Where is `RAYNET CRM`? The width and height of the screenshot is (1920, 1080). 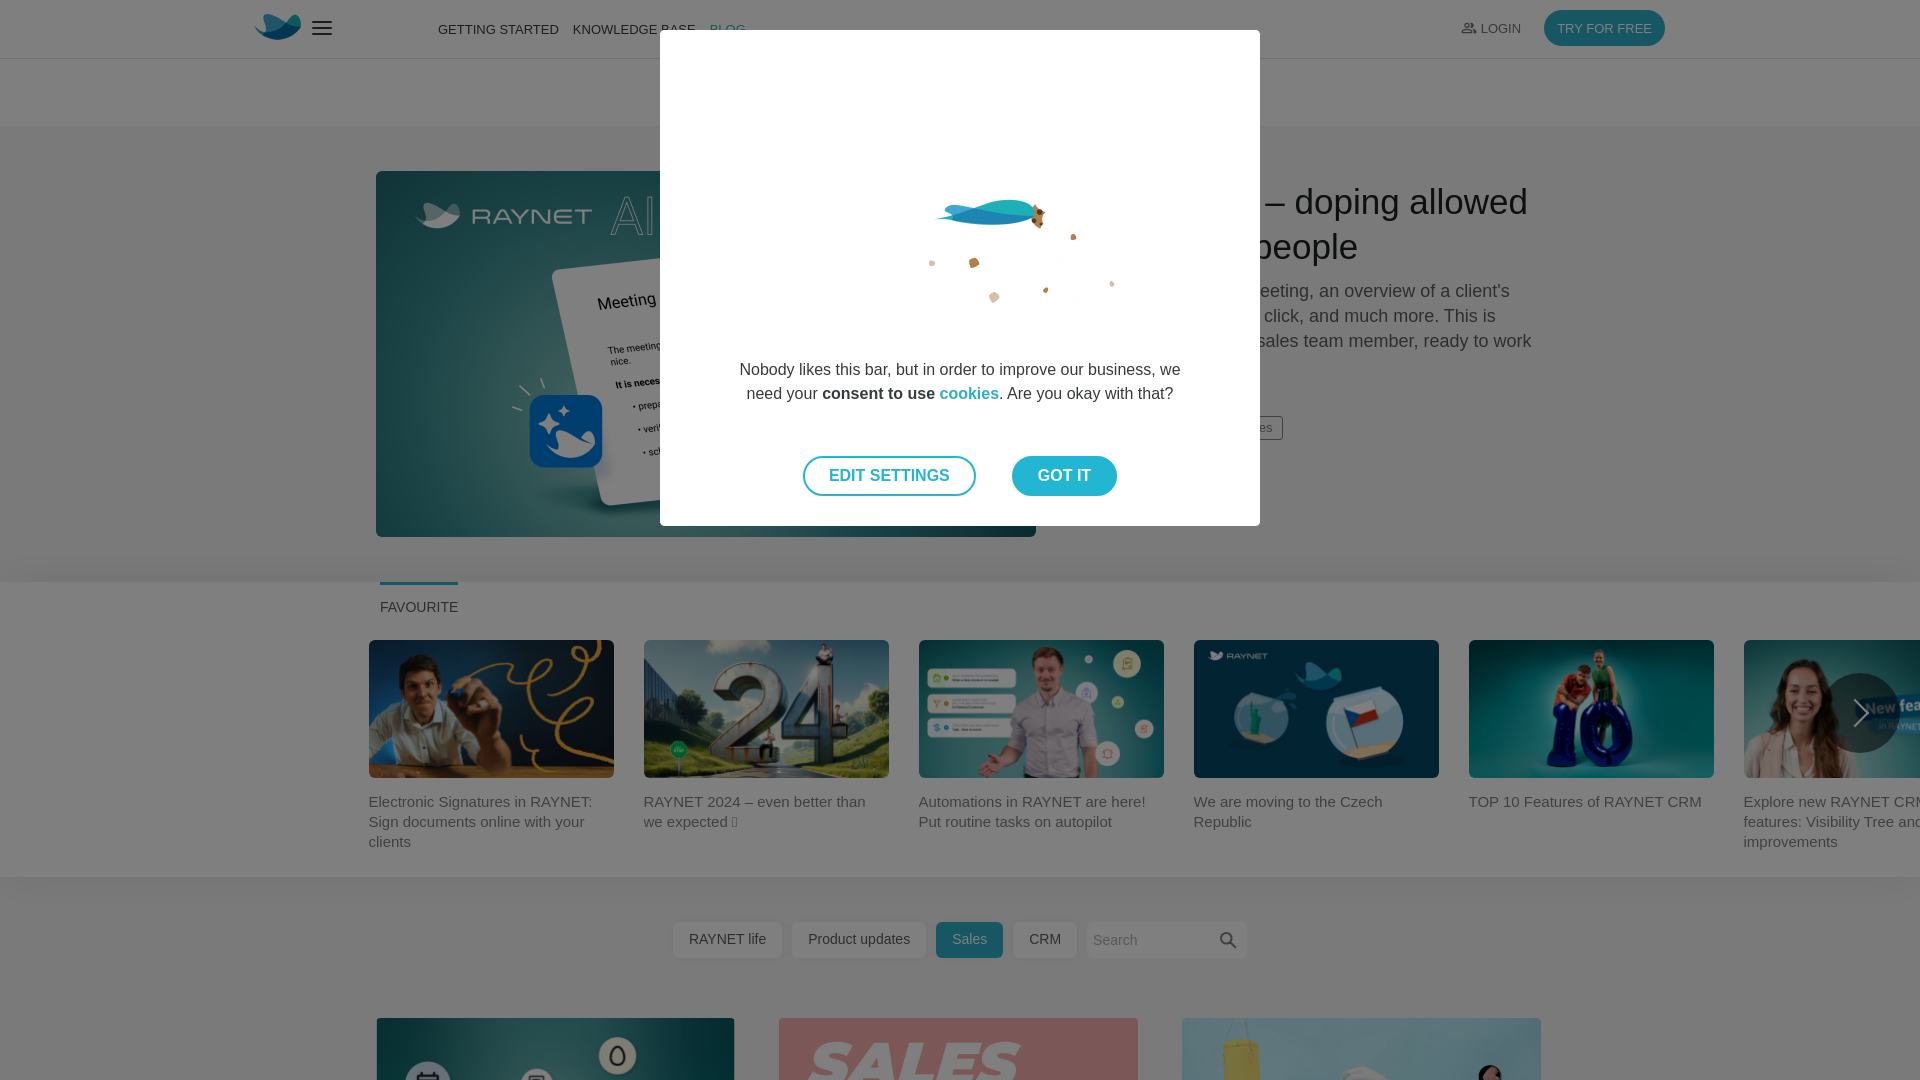
RAYNET CRM is located at coordinates (277, 26).